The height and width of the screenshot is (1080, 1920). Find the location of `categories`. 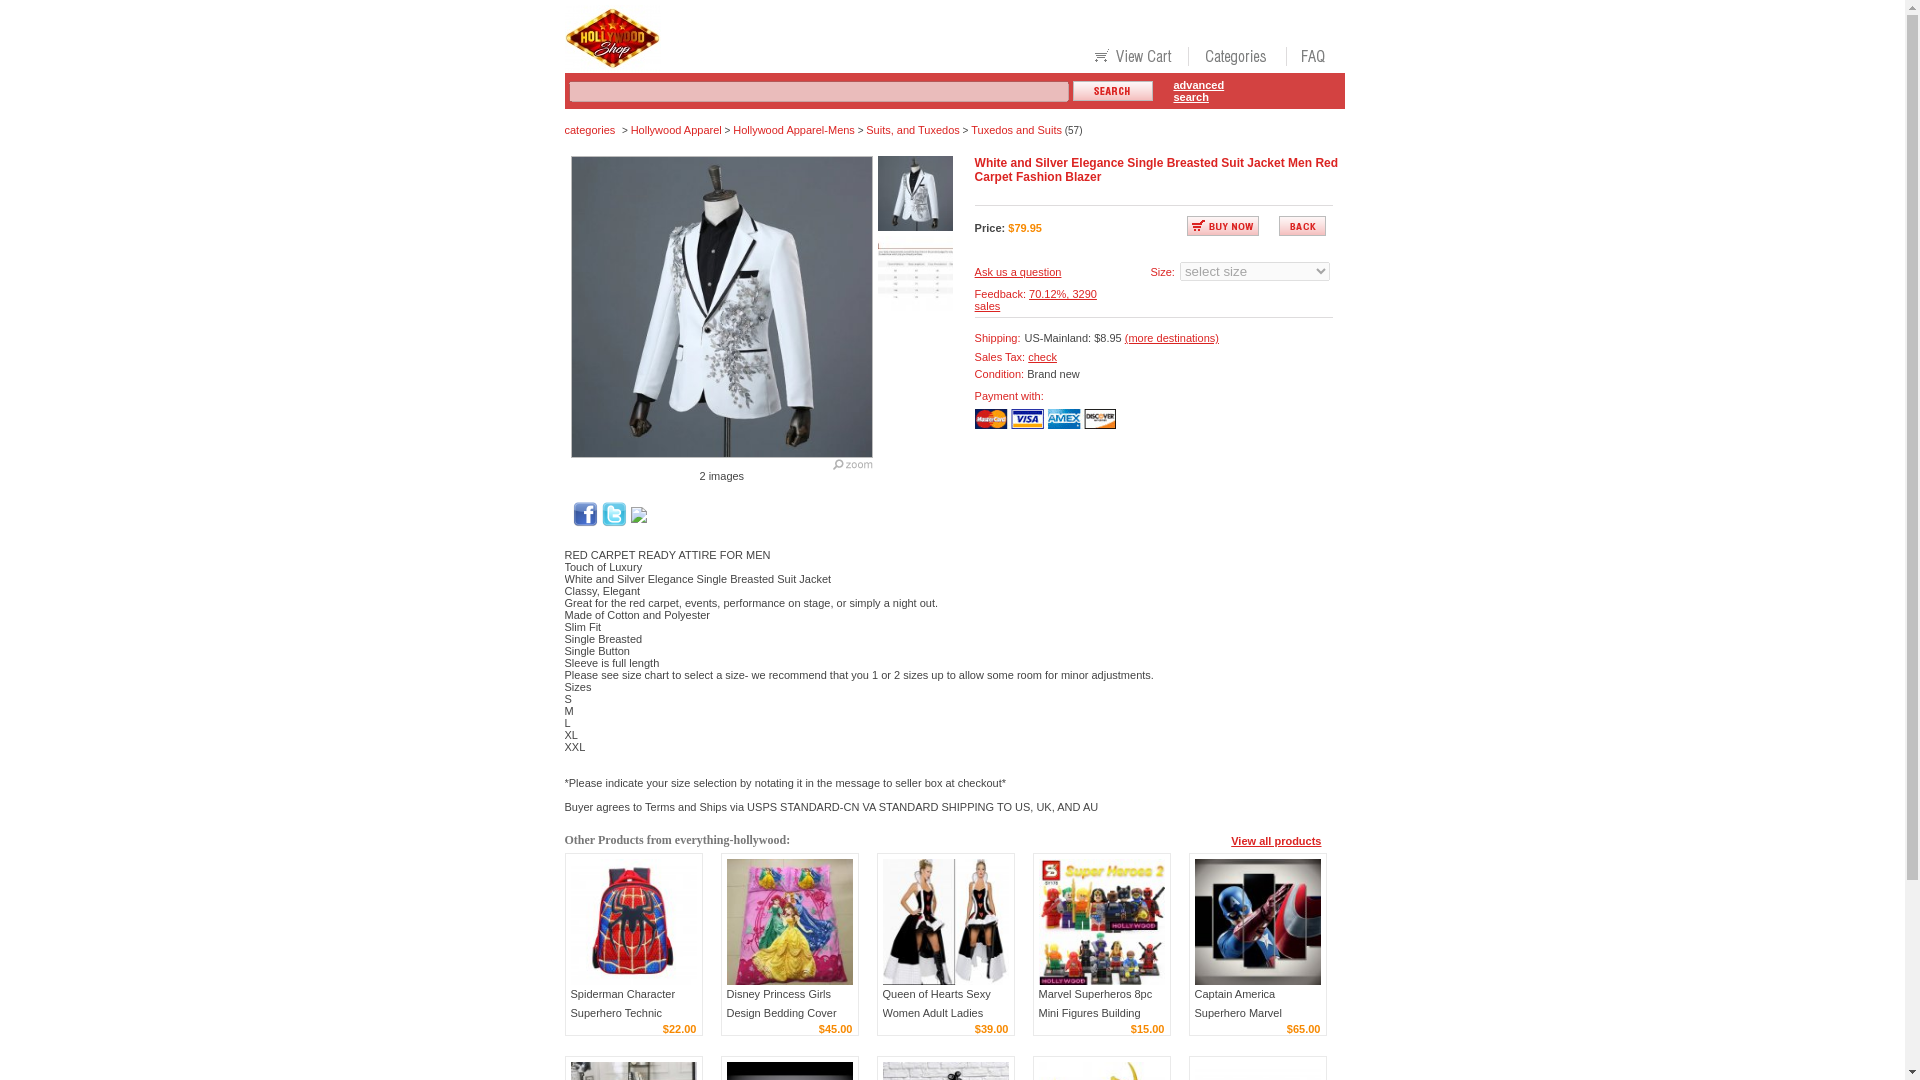

categories is located at coordinates (589, 130).